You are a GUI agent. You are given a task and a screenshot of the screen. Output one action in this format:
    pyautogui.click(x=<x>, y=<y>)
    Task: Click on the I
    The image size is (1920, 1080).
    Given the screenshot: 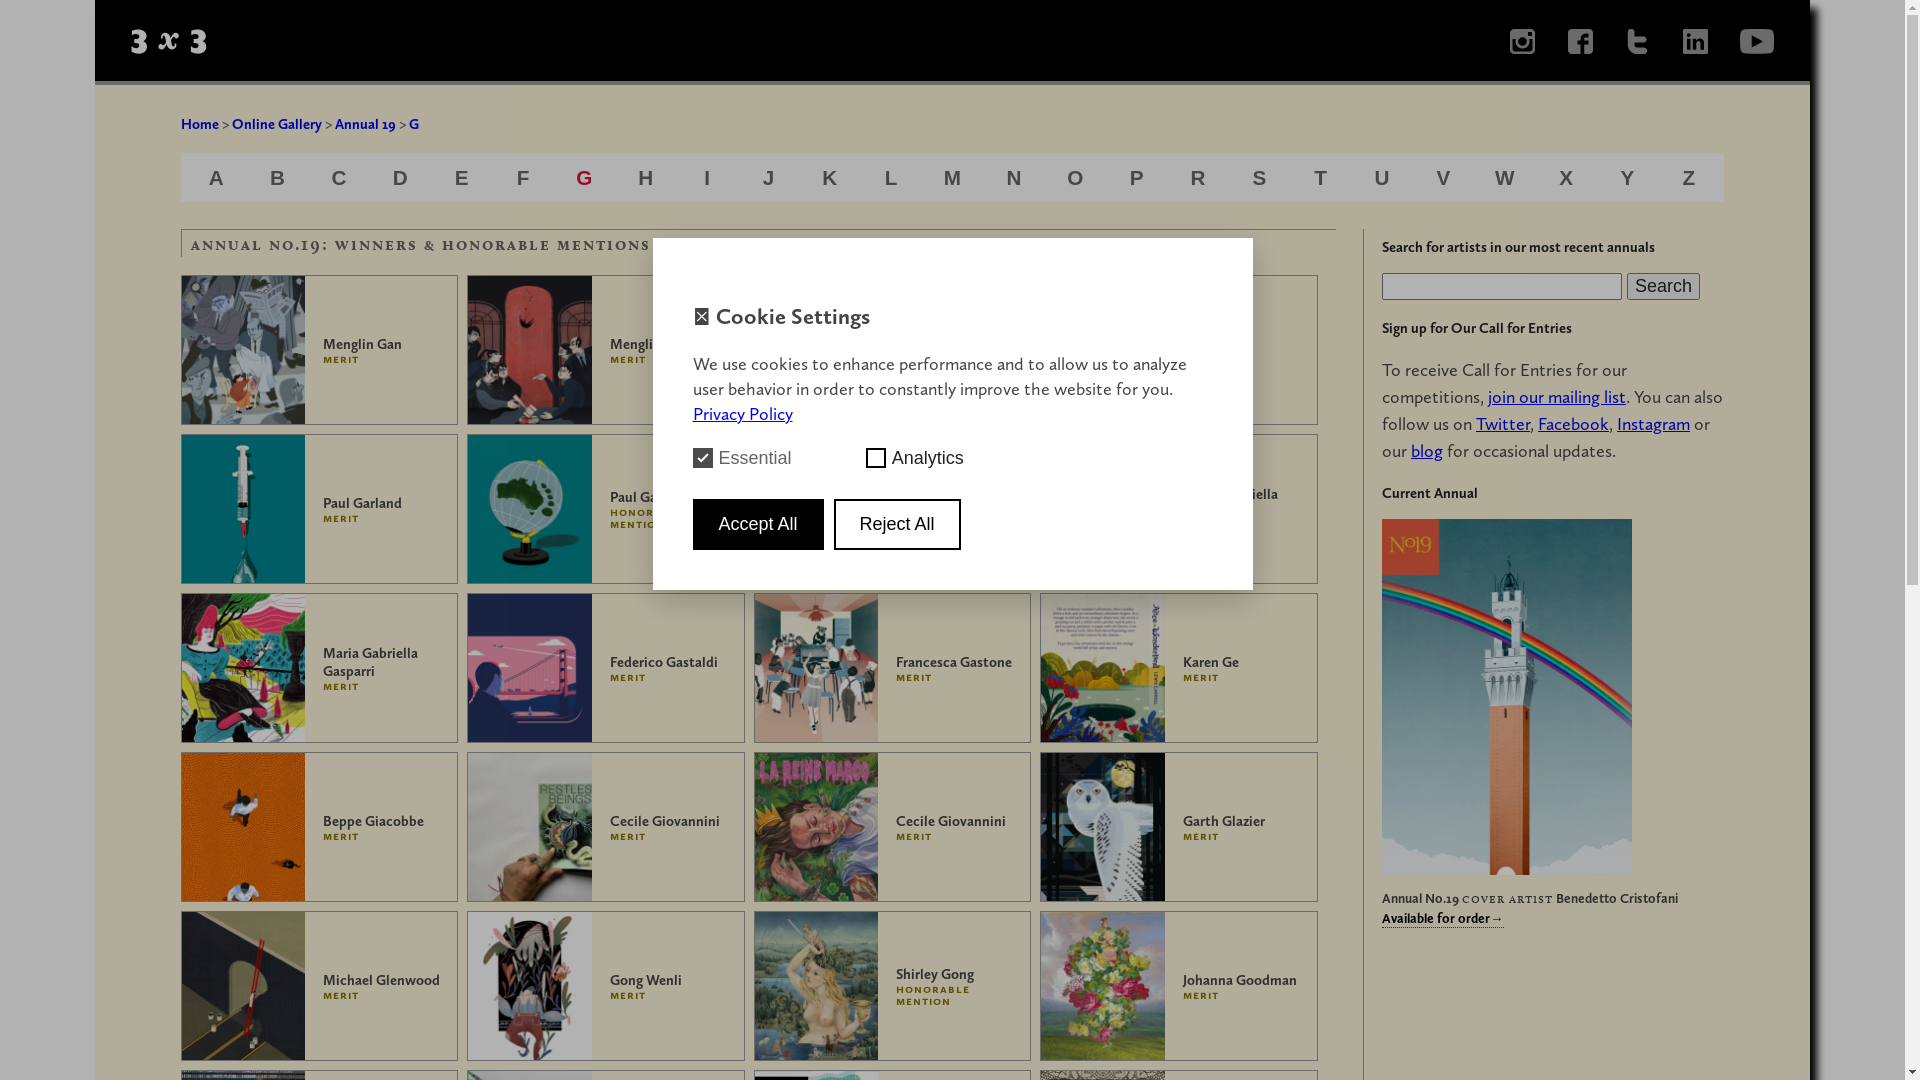 What is the action you would take?
    pyautogui.click(x=707, y=178)
    